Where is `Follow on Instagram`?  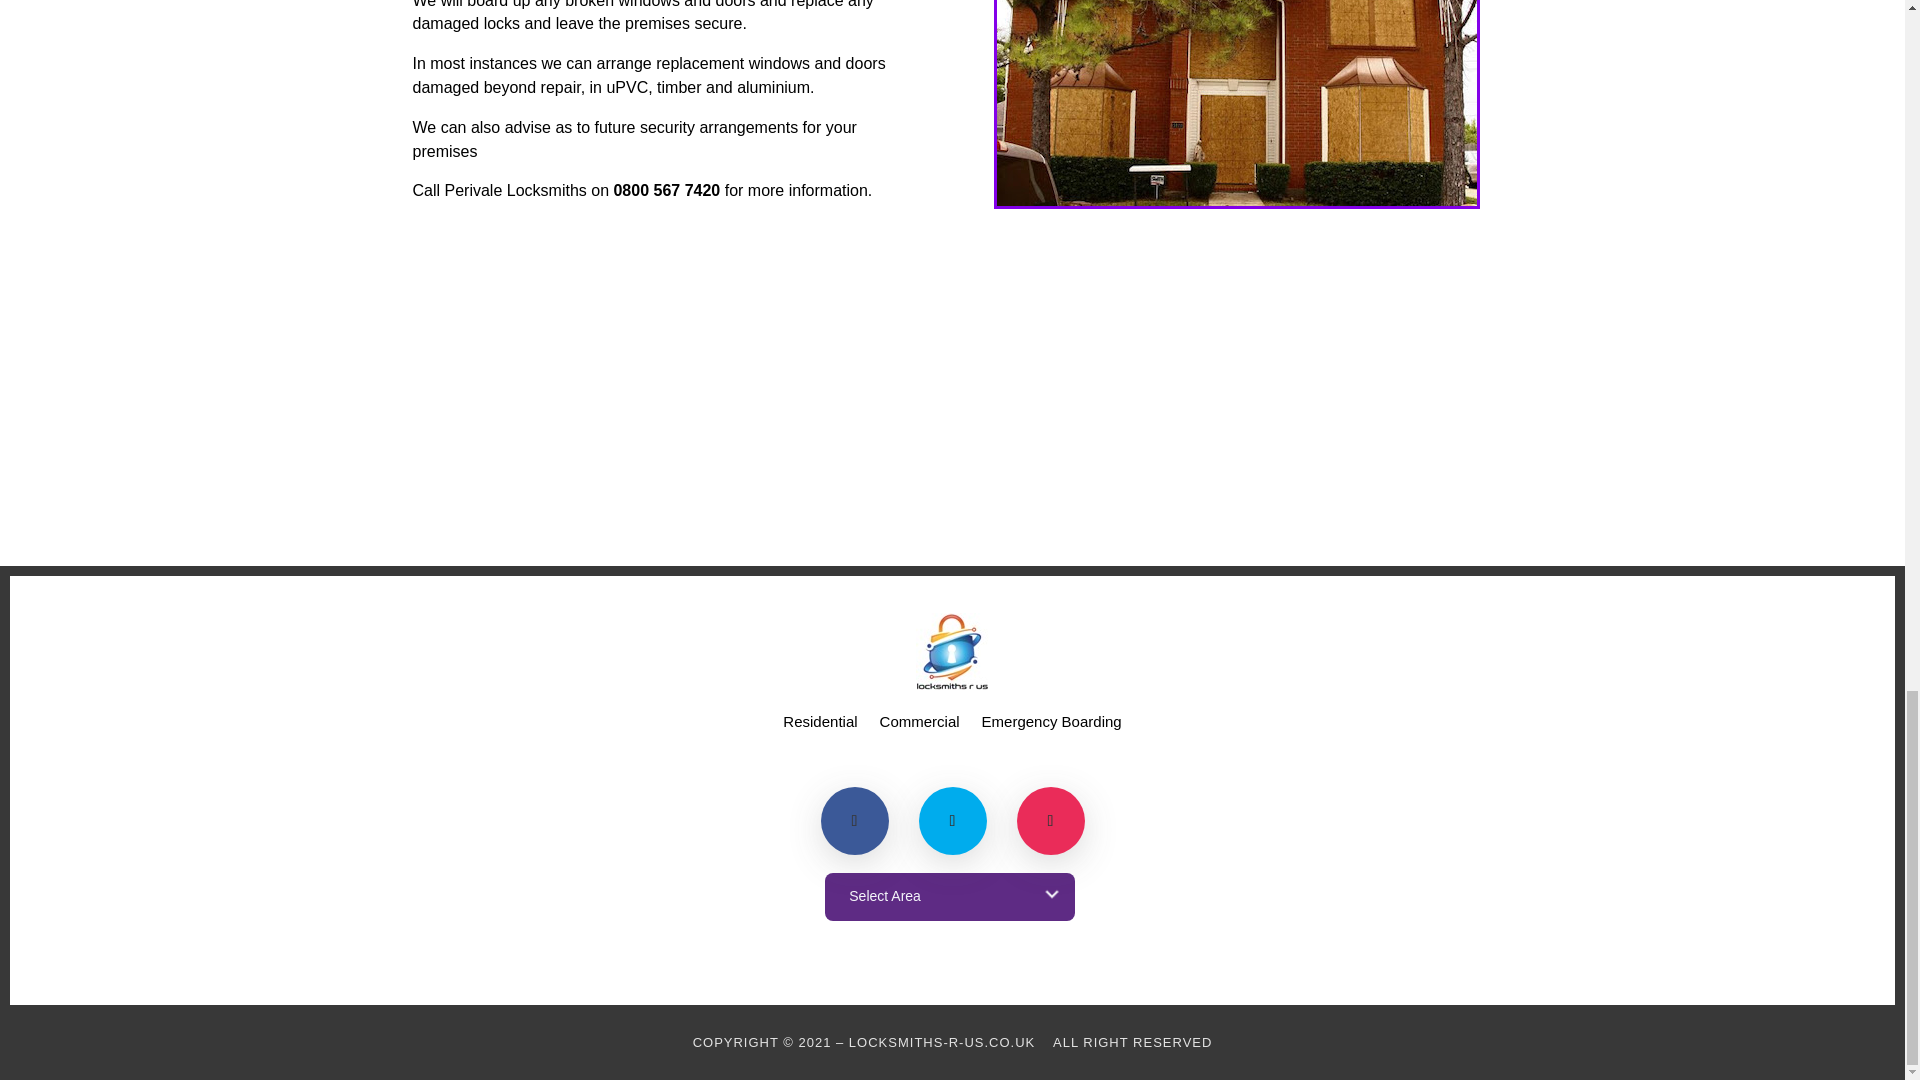 Follow on Instagram is located at coordinates (1050, 821).